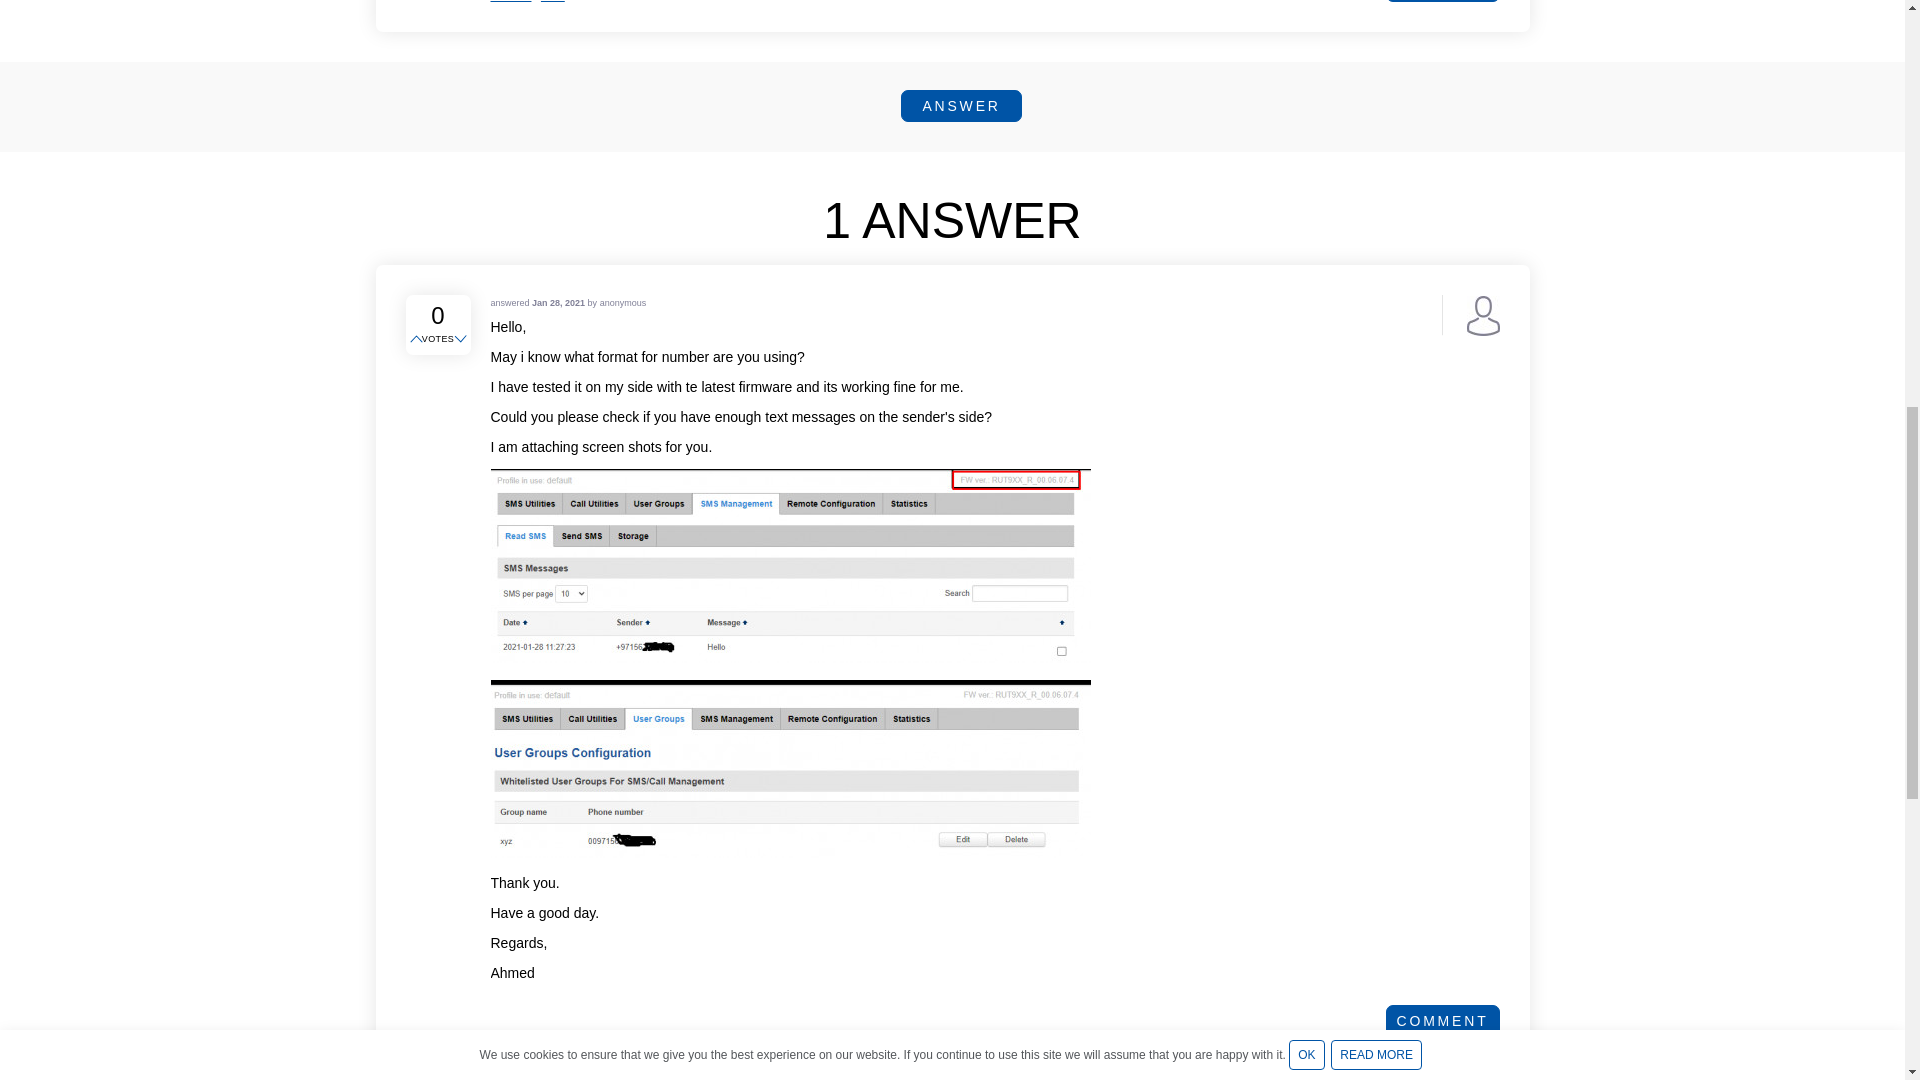 The width and height of the screenshot is (1920, 1080). I want to click on comment, so click(1442, 1).